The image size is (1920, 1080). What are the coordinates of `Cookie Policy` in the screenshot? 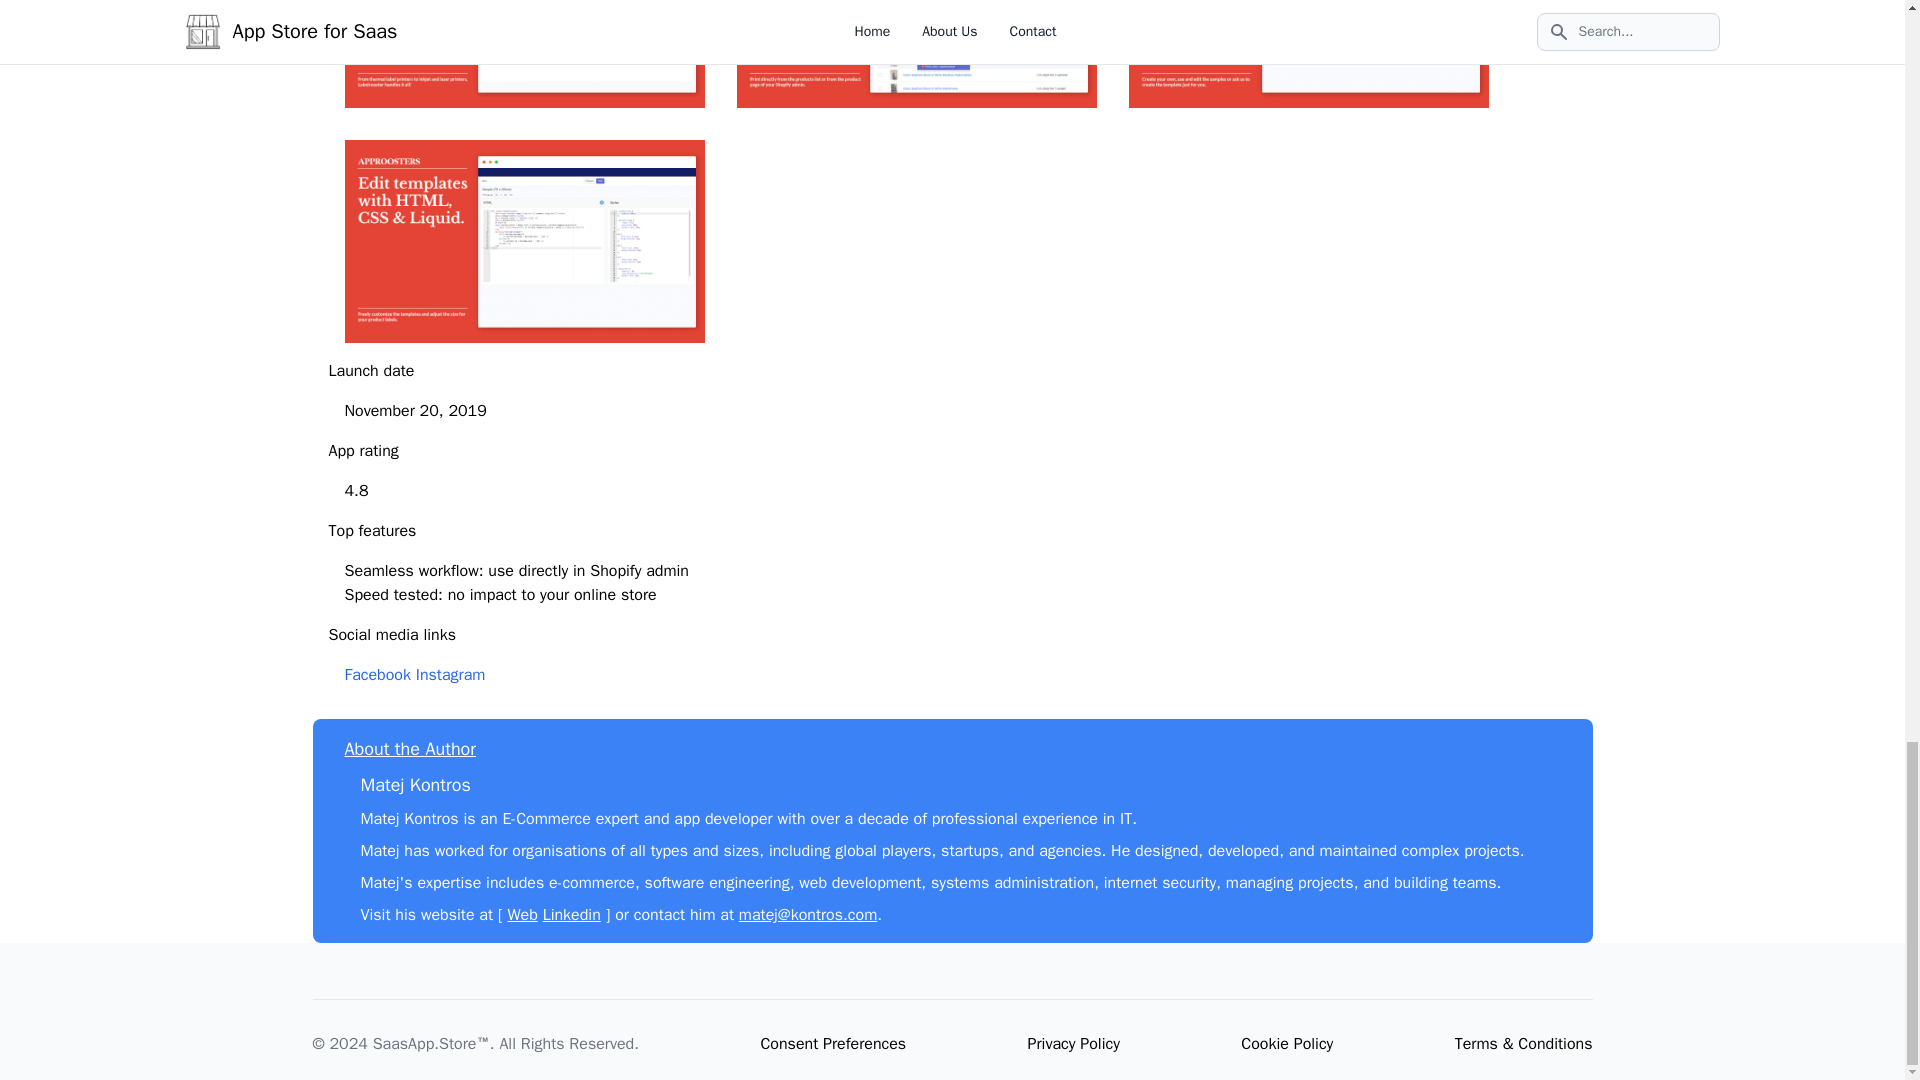 It's located at (1286, 1044).